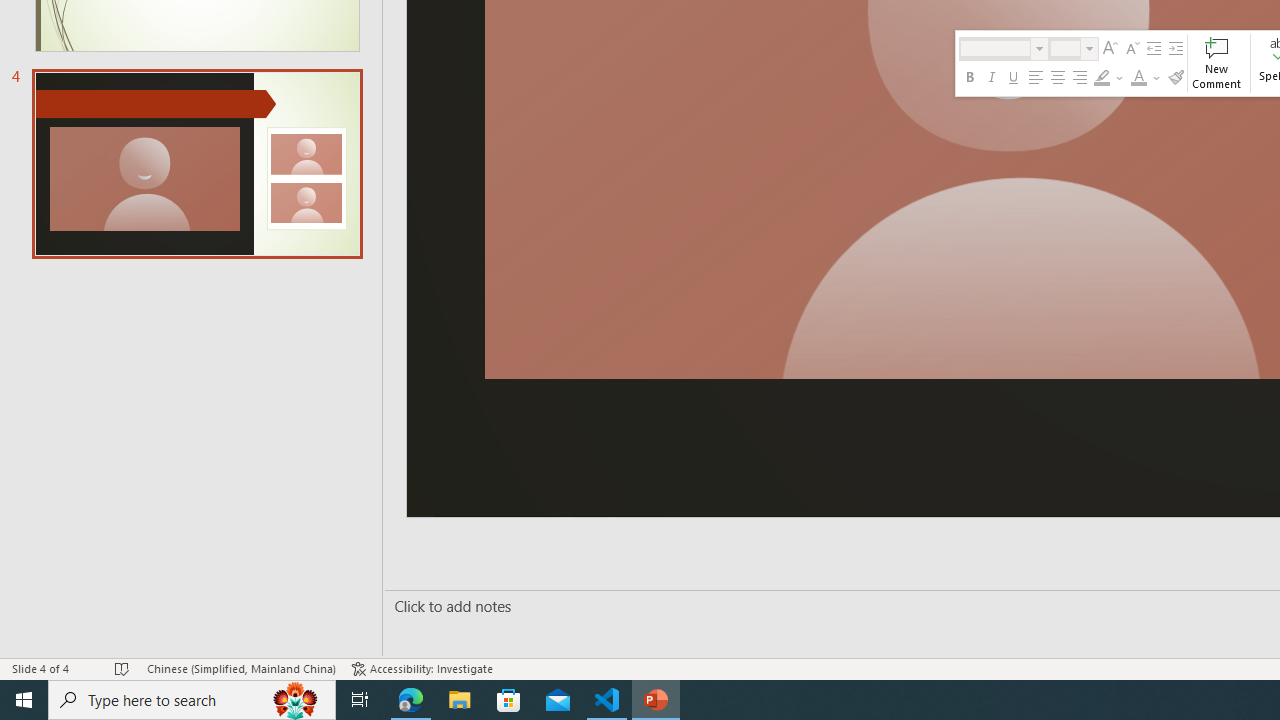  I want to click on Italic, so click(992, 78).